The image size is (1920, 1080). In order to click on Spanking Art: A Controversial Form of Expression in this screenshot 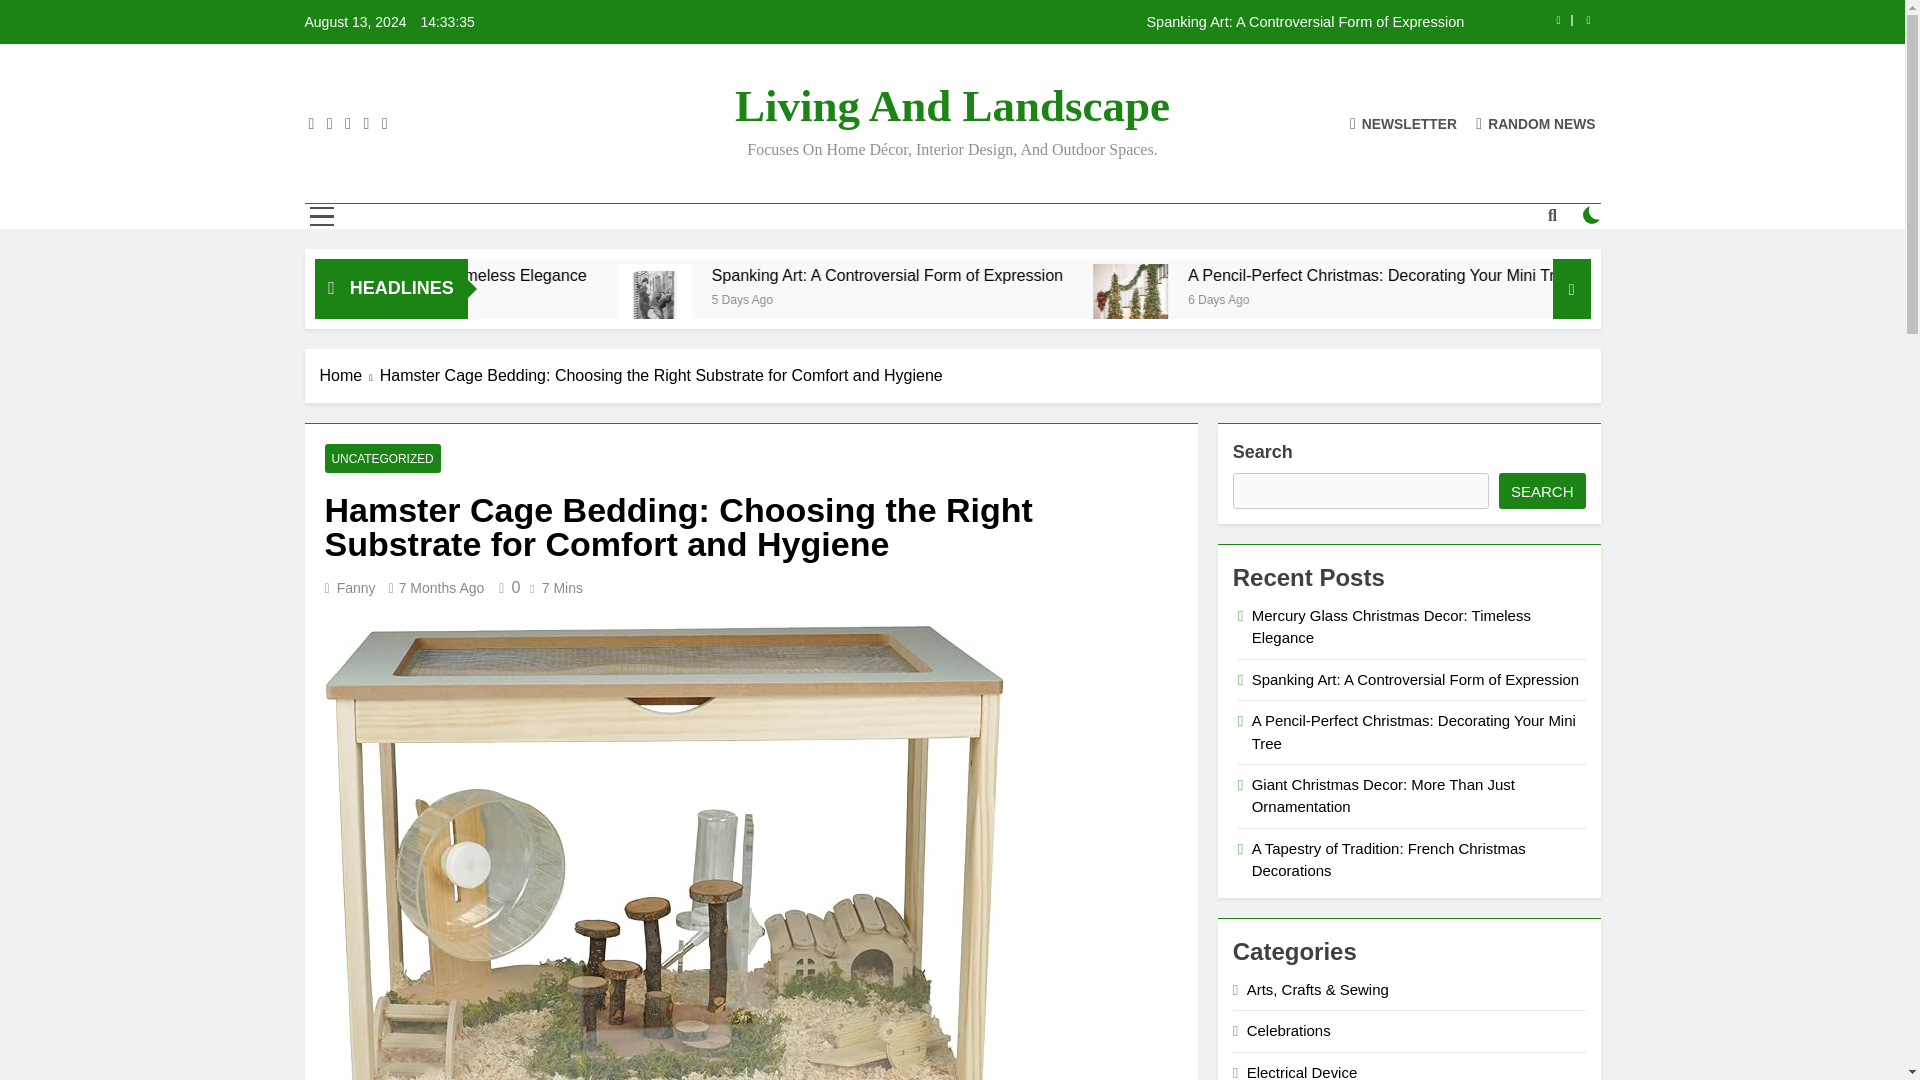, I will do `click(1078, 22)`.